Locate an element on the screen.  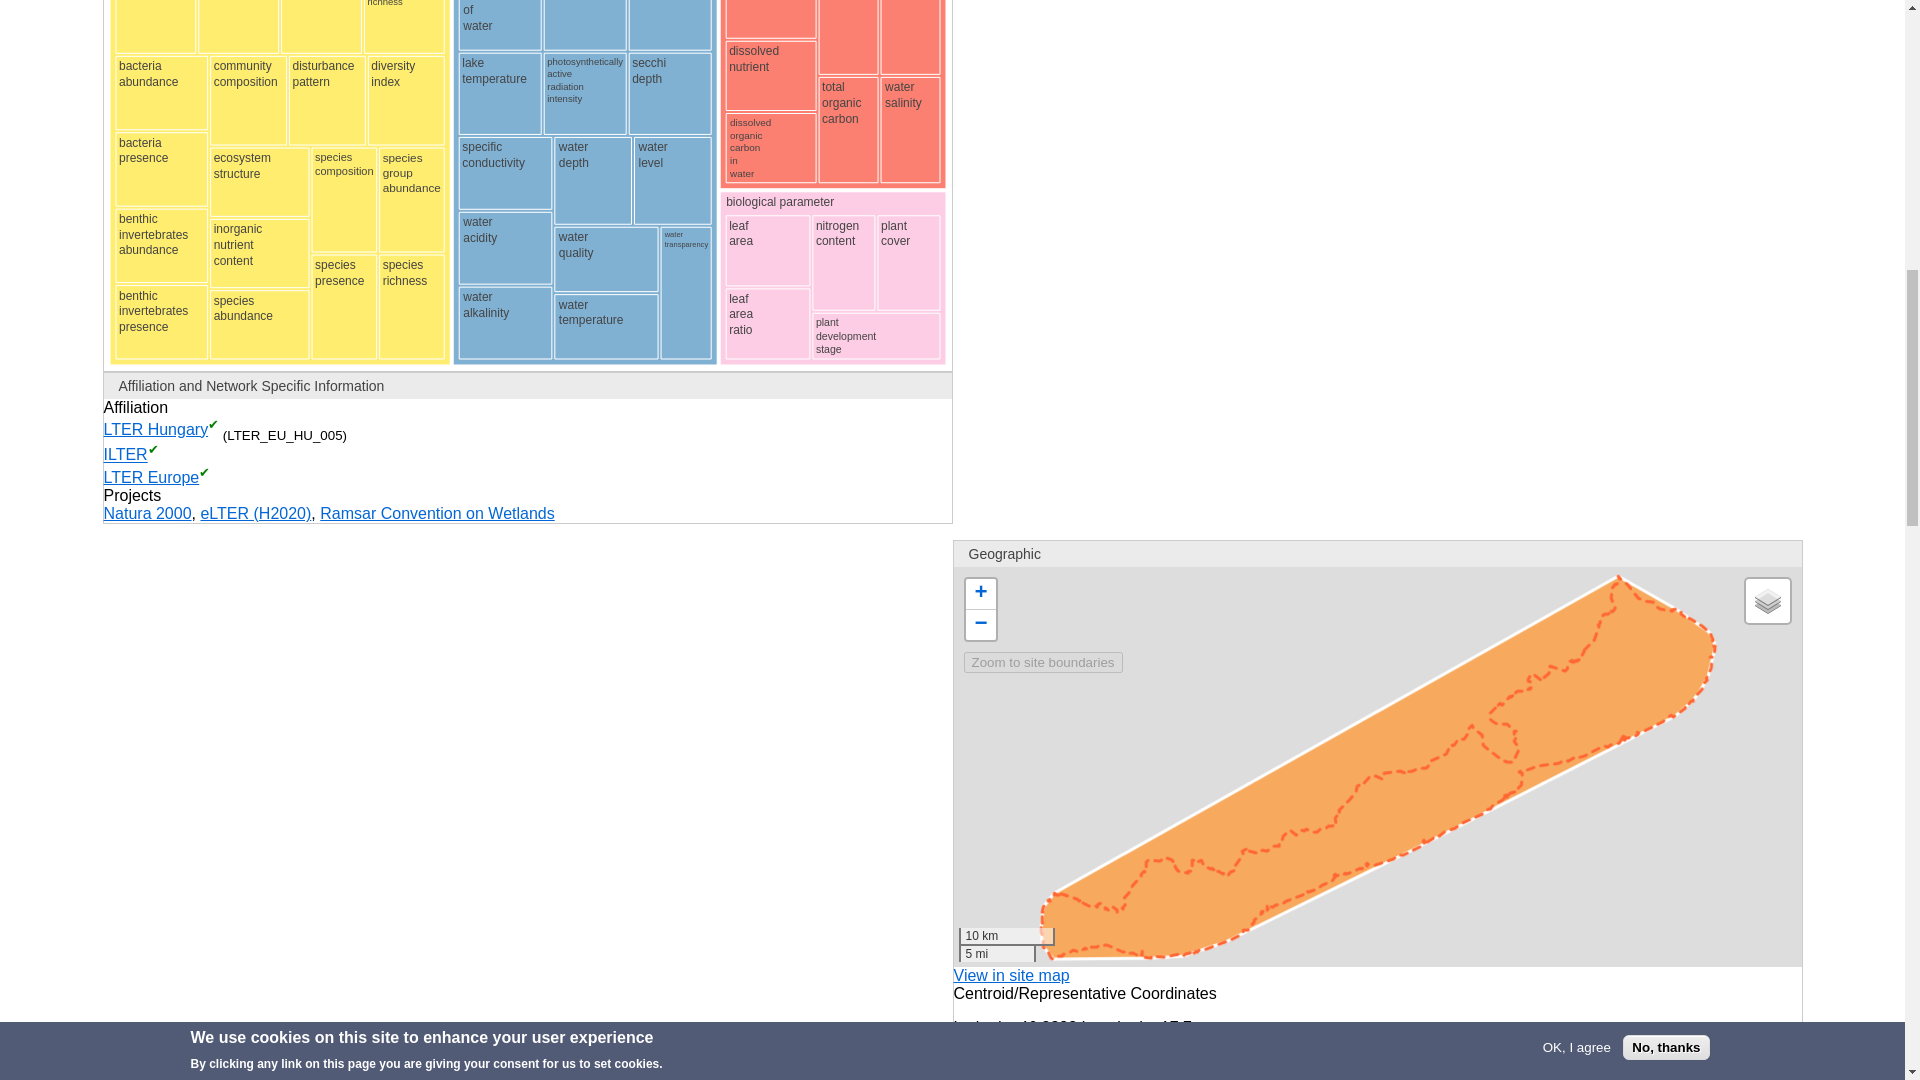
Layers is located at coordinates (1767, 600).